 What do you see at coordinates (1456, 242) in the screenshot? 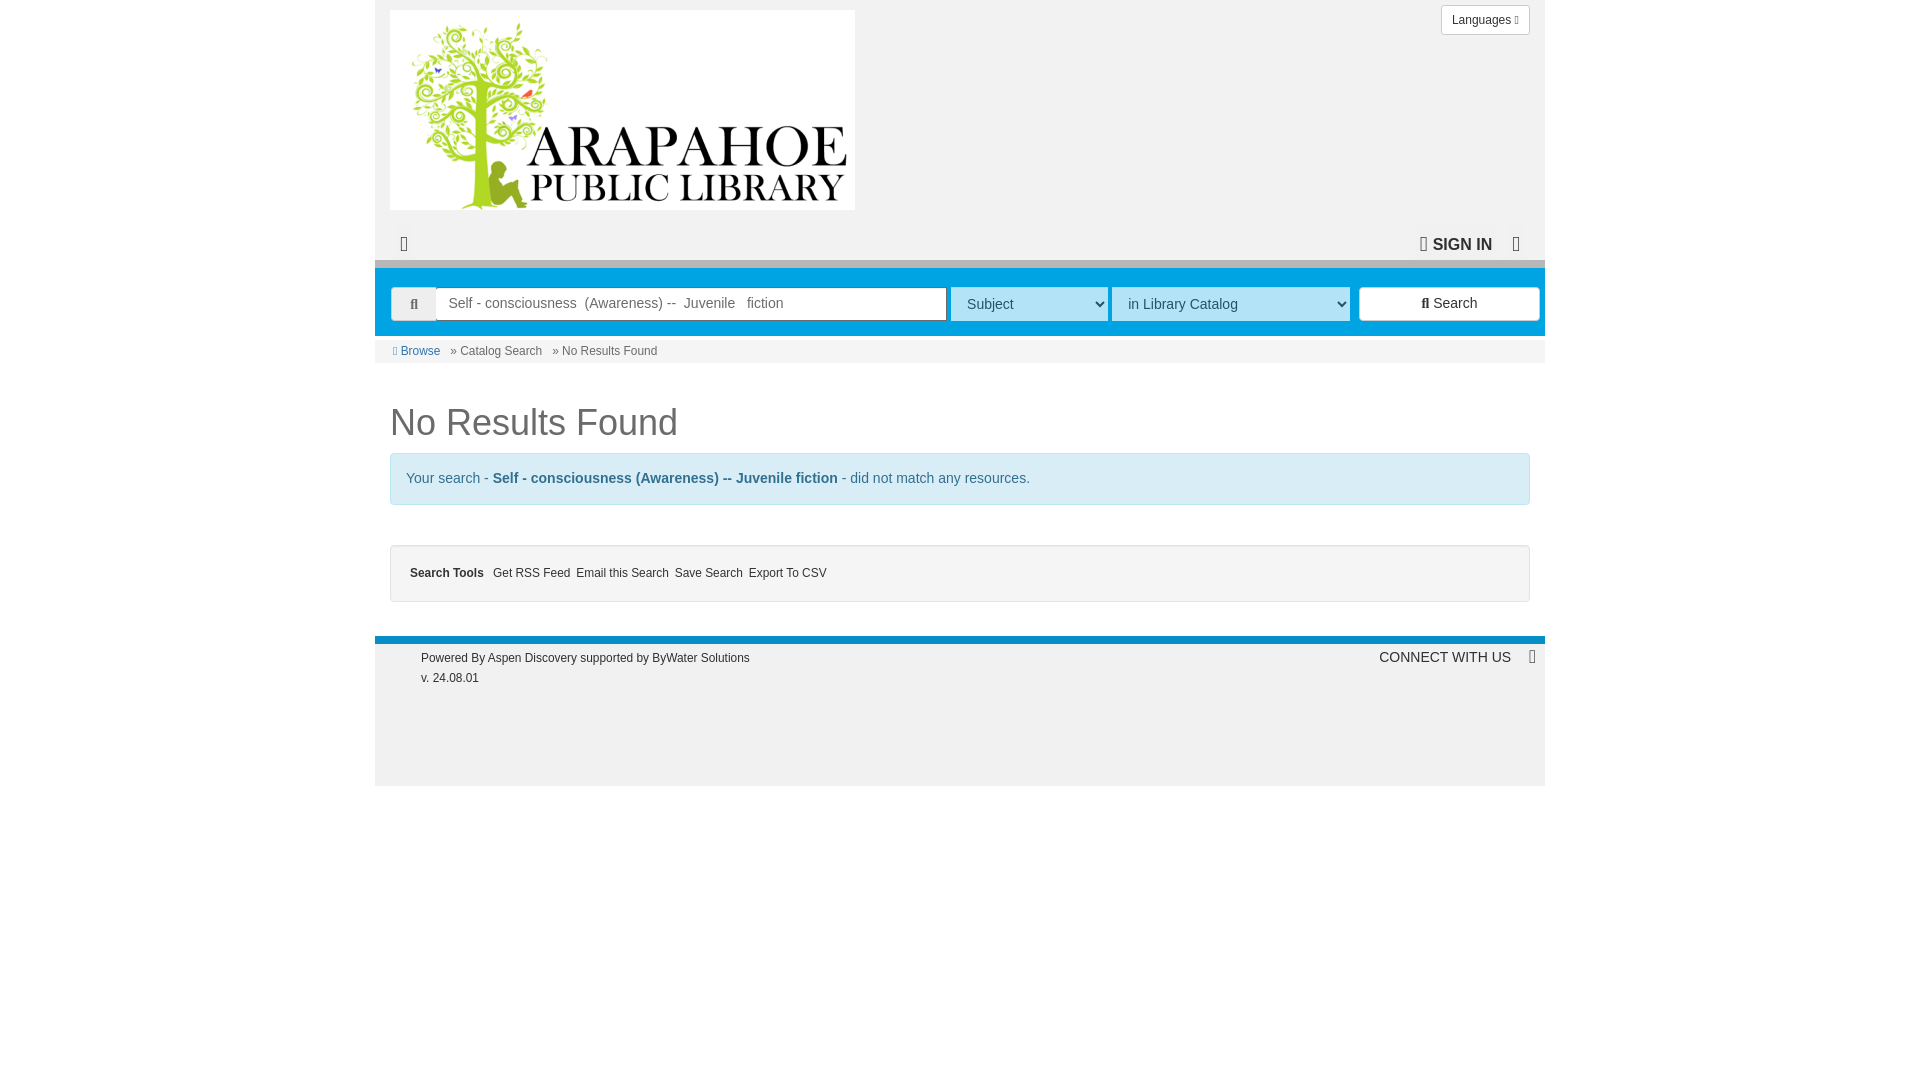
I see `Login` at bounding box center [1456, 242].